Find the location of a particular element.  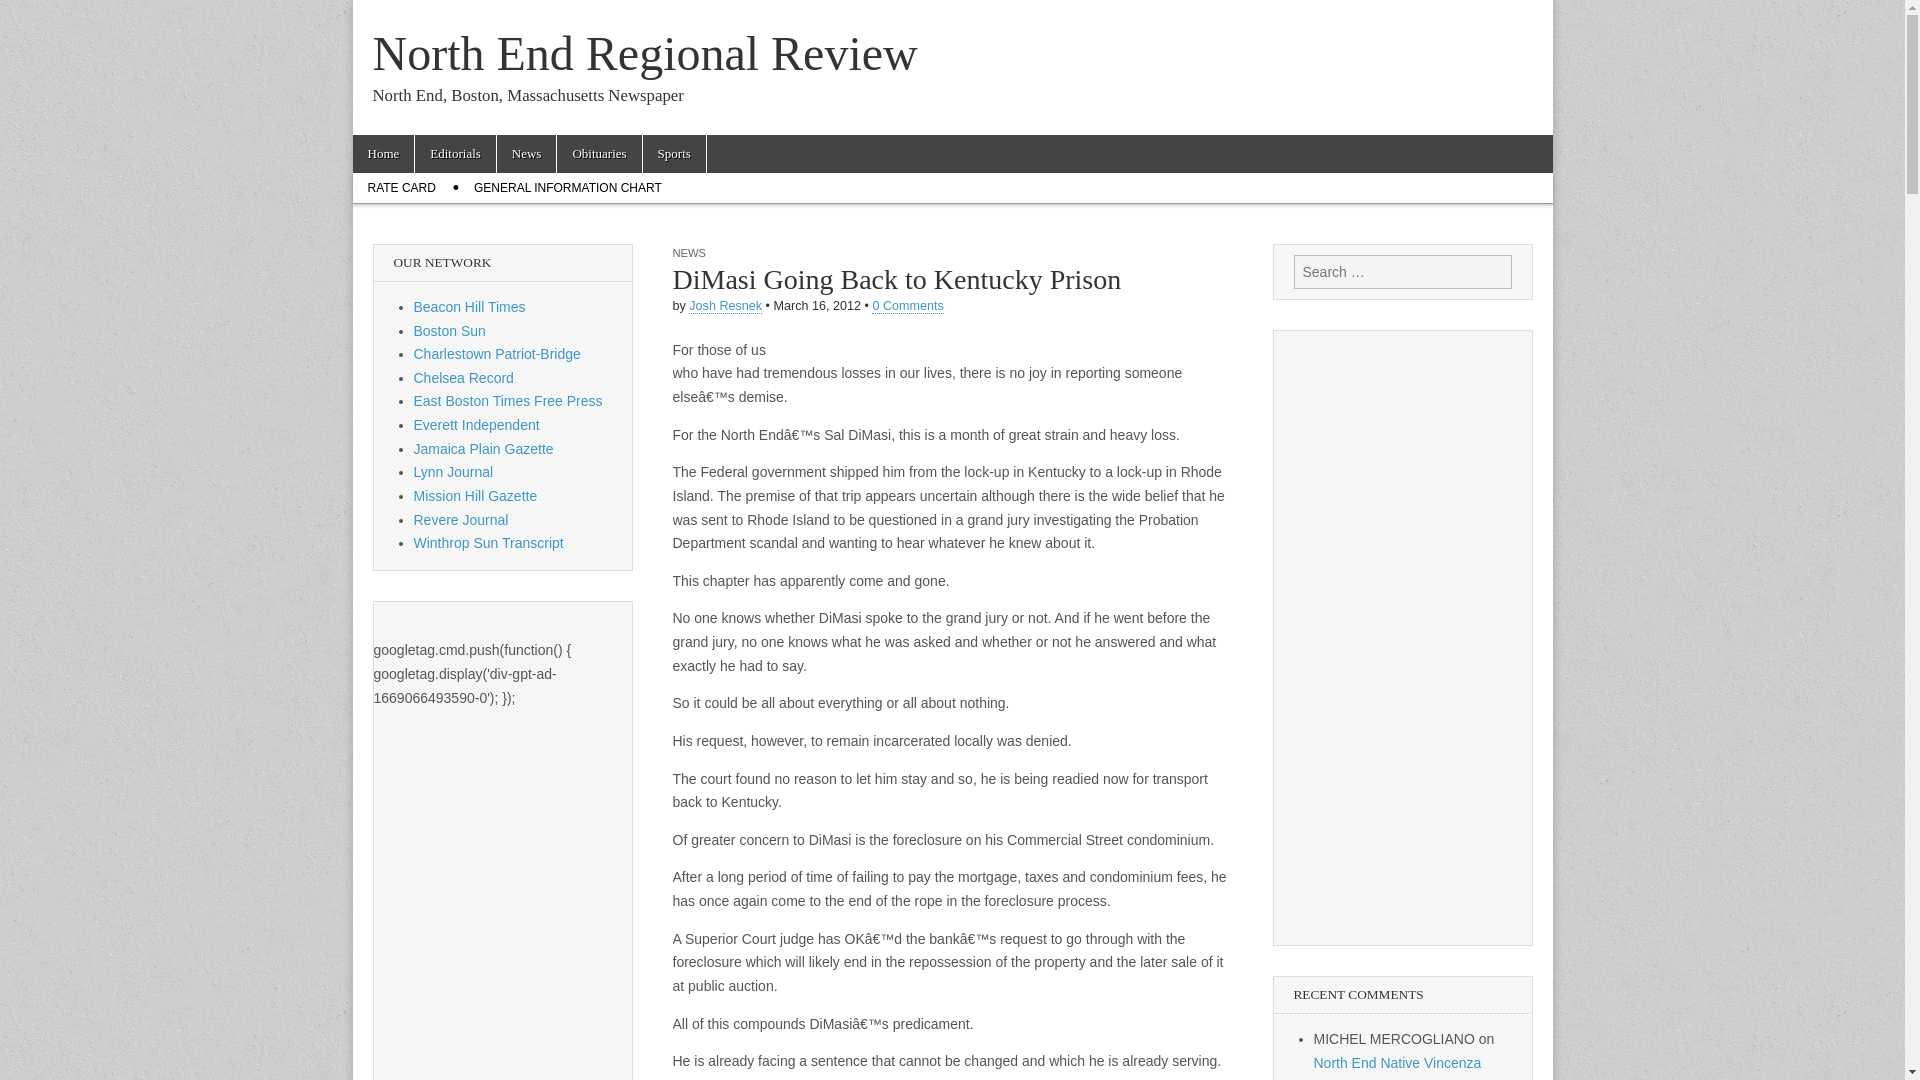

Revere Journal is located at coordinates (461, 520).